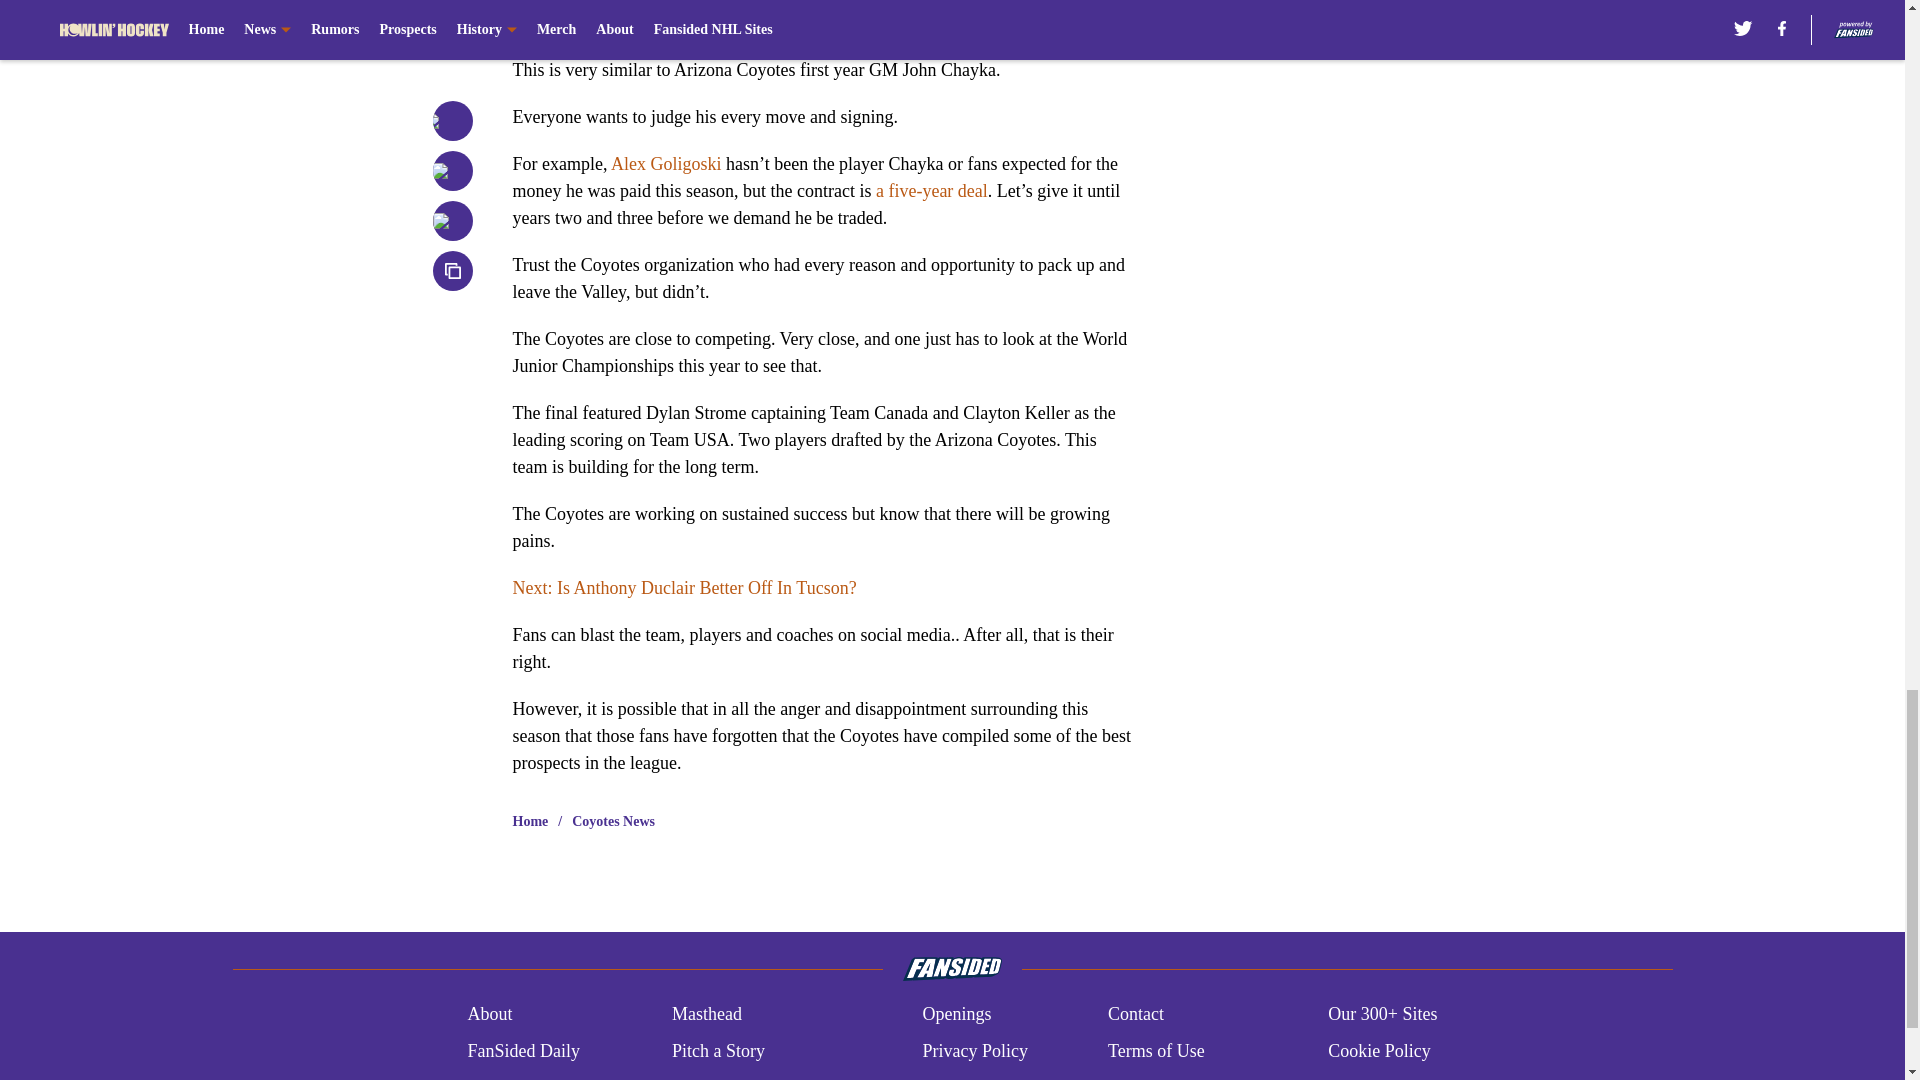 Image resolution: width=1920 pixels, height=1080 pixels. Describe the element at coordinates (522, 1050) in the screenshot. I see `FanSided Daily` at that location.